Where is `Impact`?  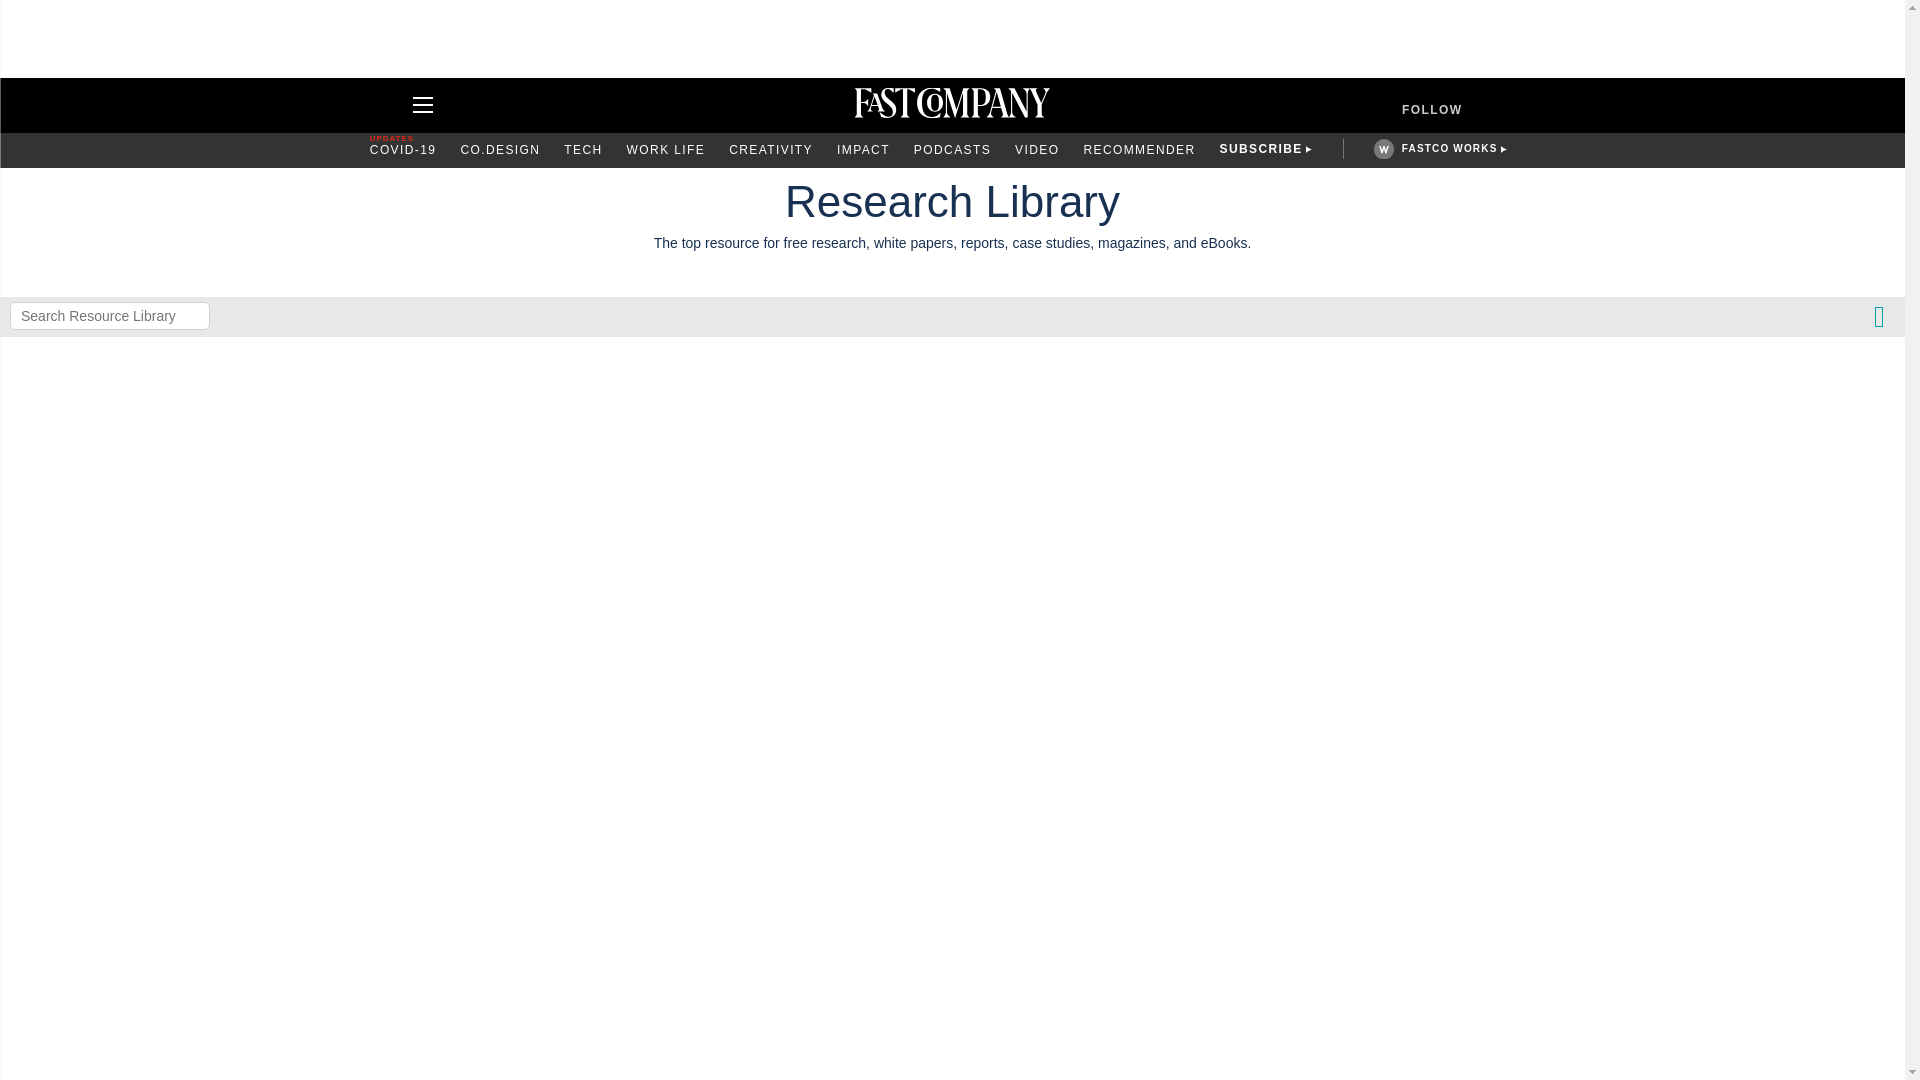 Impact is located at coordinates (864, 150).